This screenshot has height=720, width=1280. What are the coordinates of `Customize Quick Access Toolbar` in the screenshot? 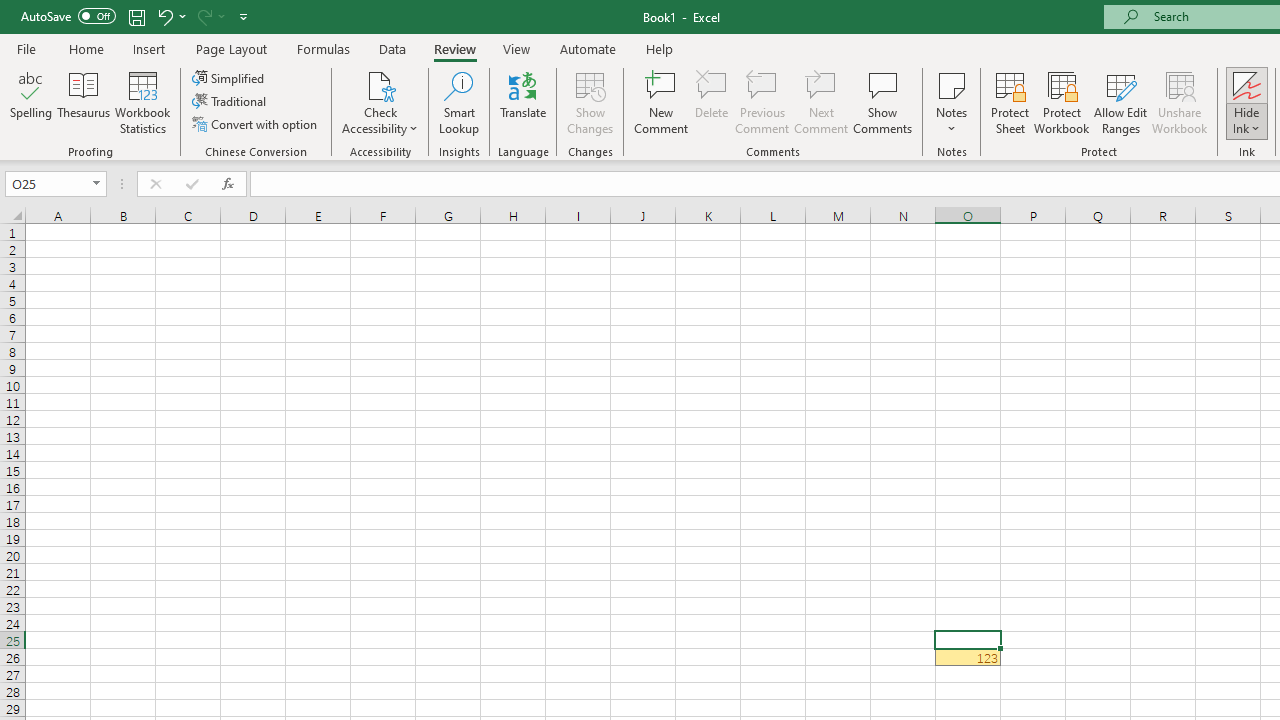 It's located at (244, 16).